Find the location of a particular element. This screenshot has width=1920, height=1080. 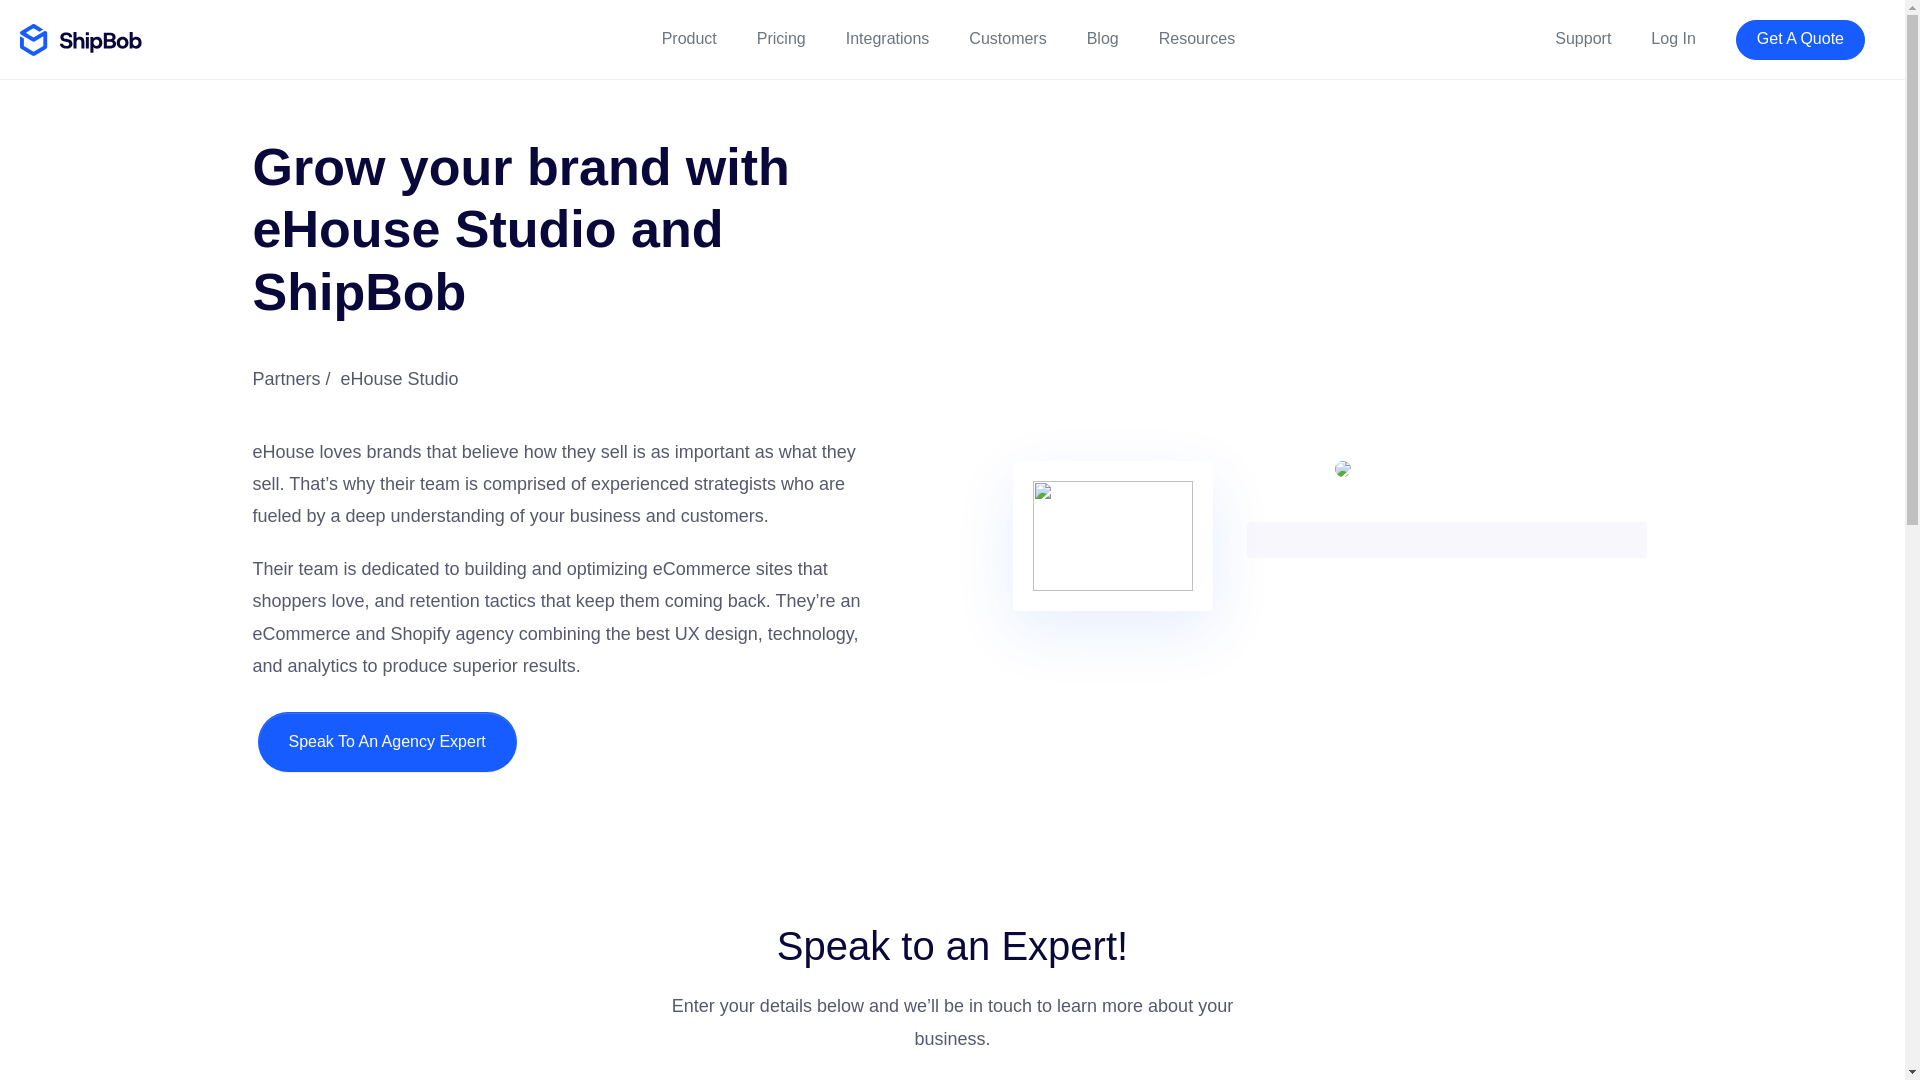

Resources is located at coordinates (1196, 39).